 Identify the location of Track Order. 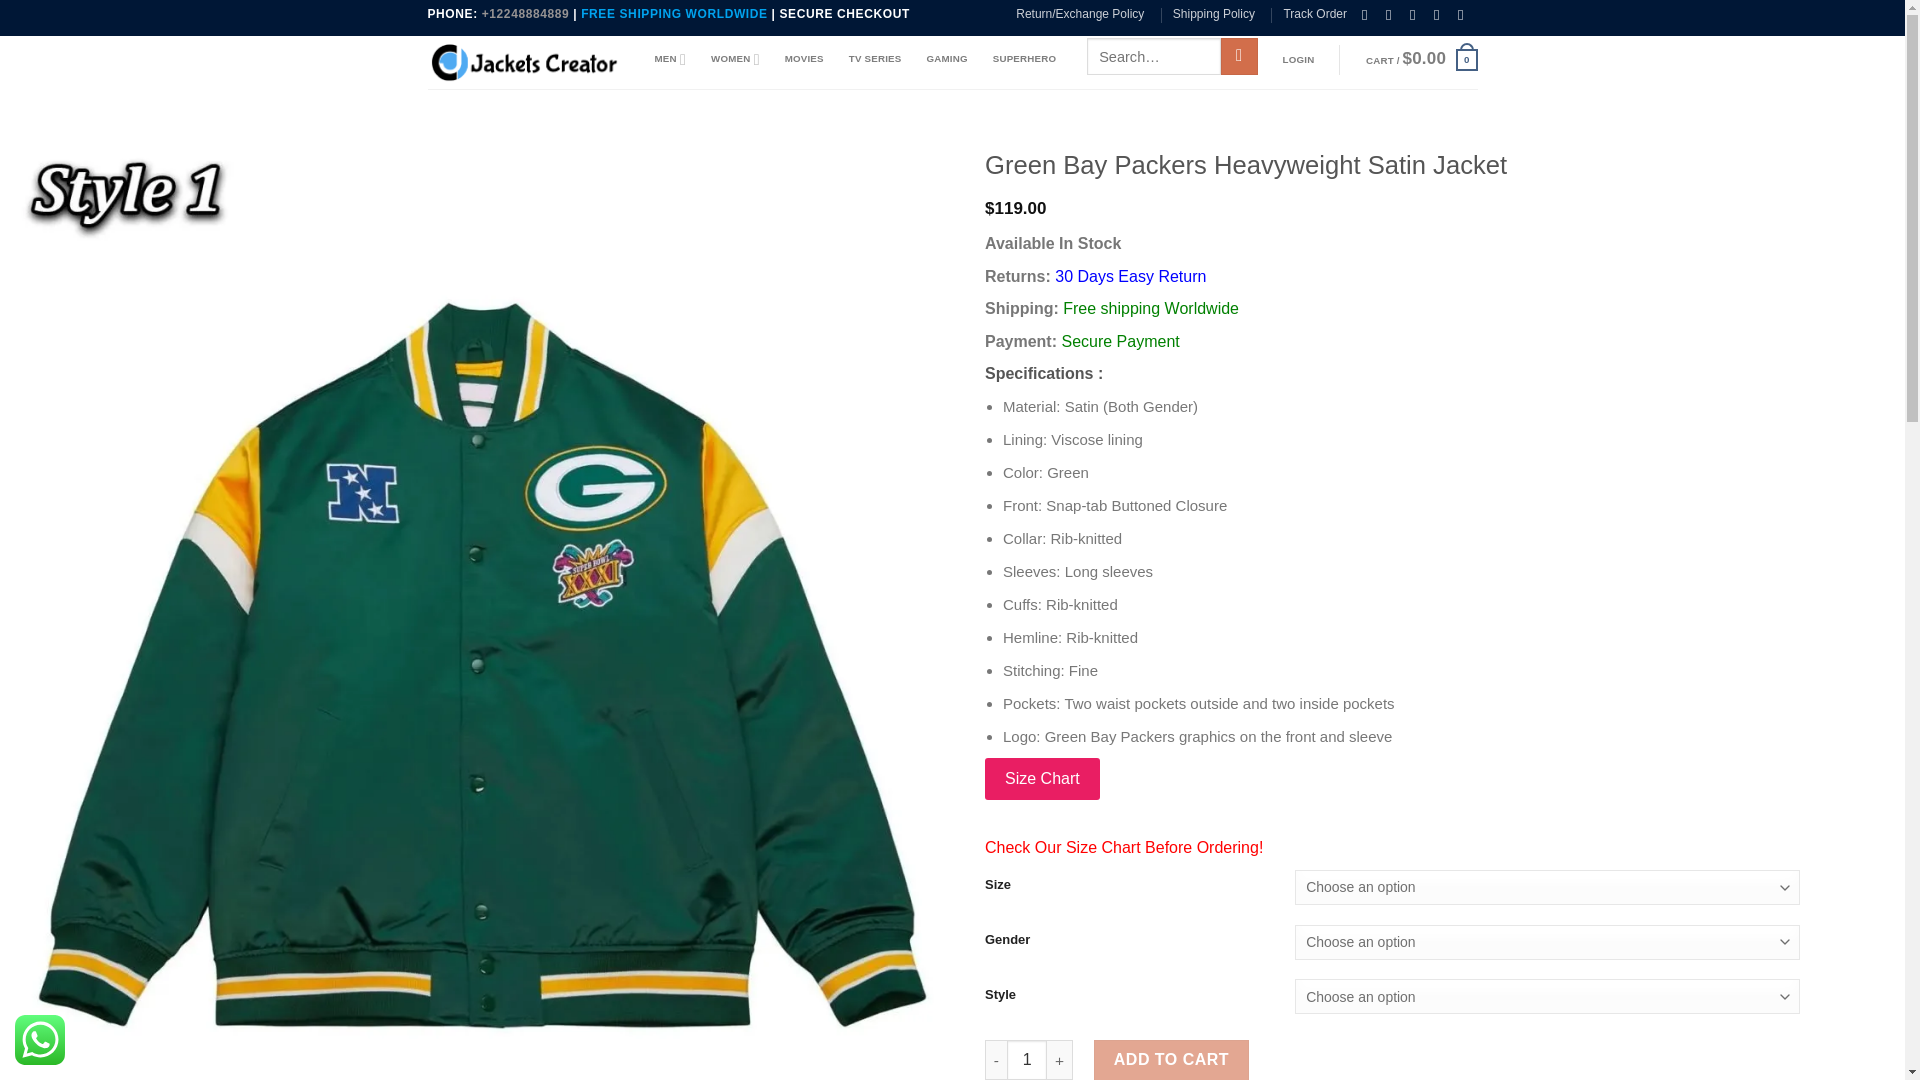
(1314, 14).